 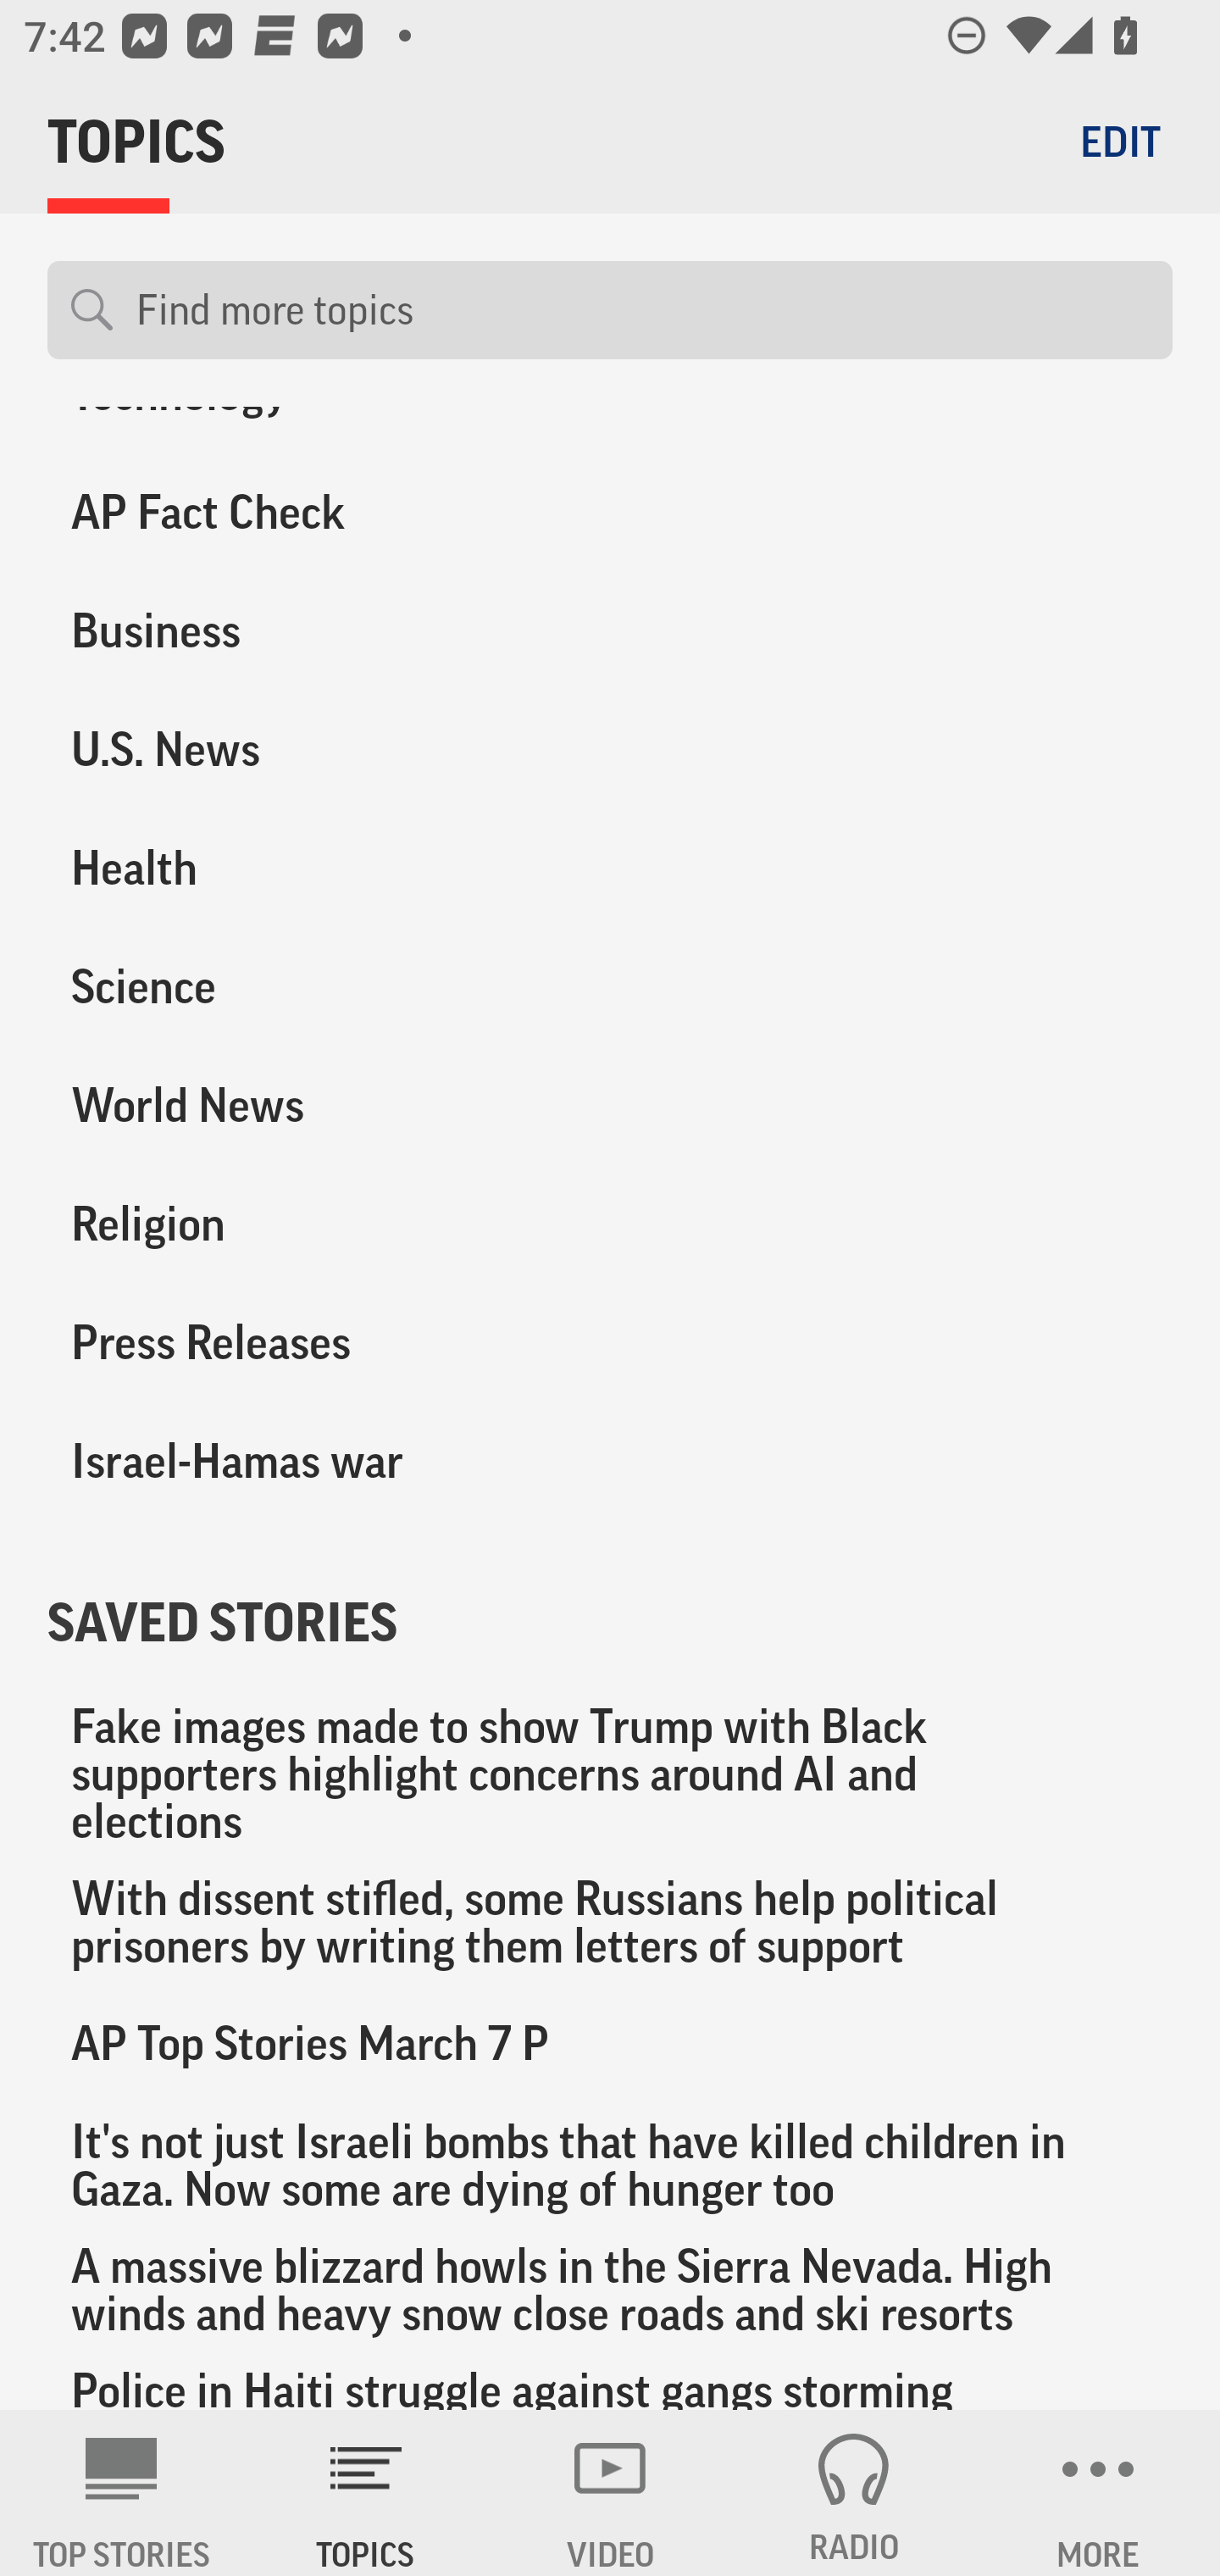 I want to click on TOPICS, so click(x=366, y=2493).